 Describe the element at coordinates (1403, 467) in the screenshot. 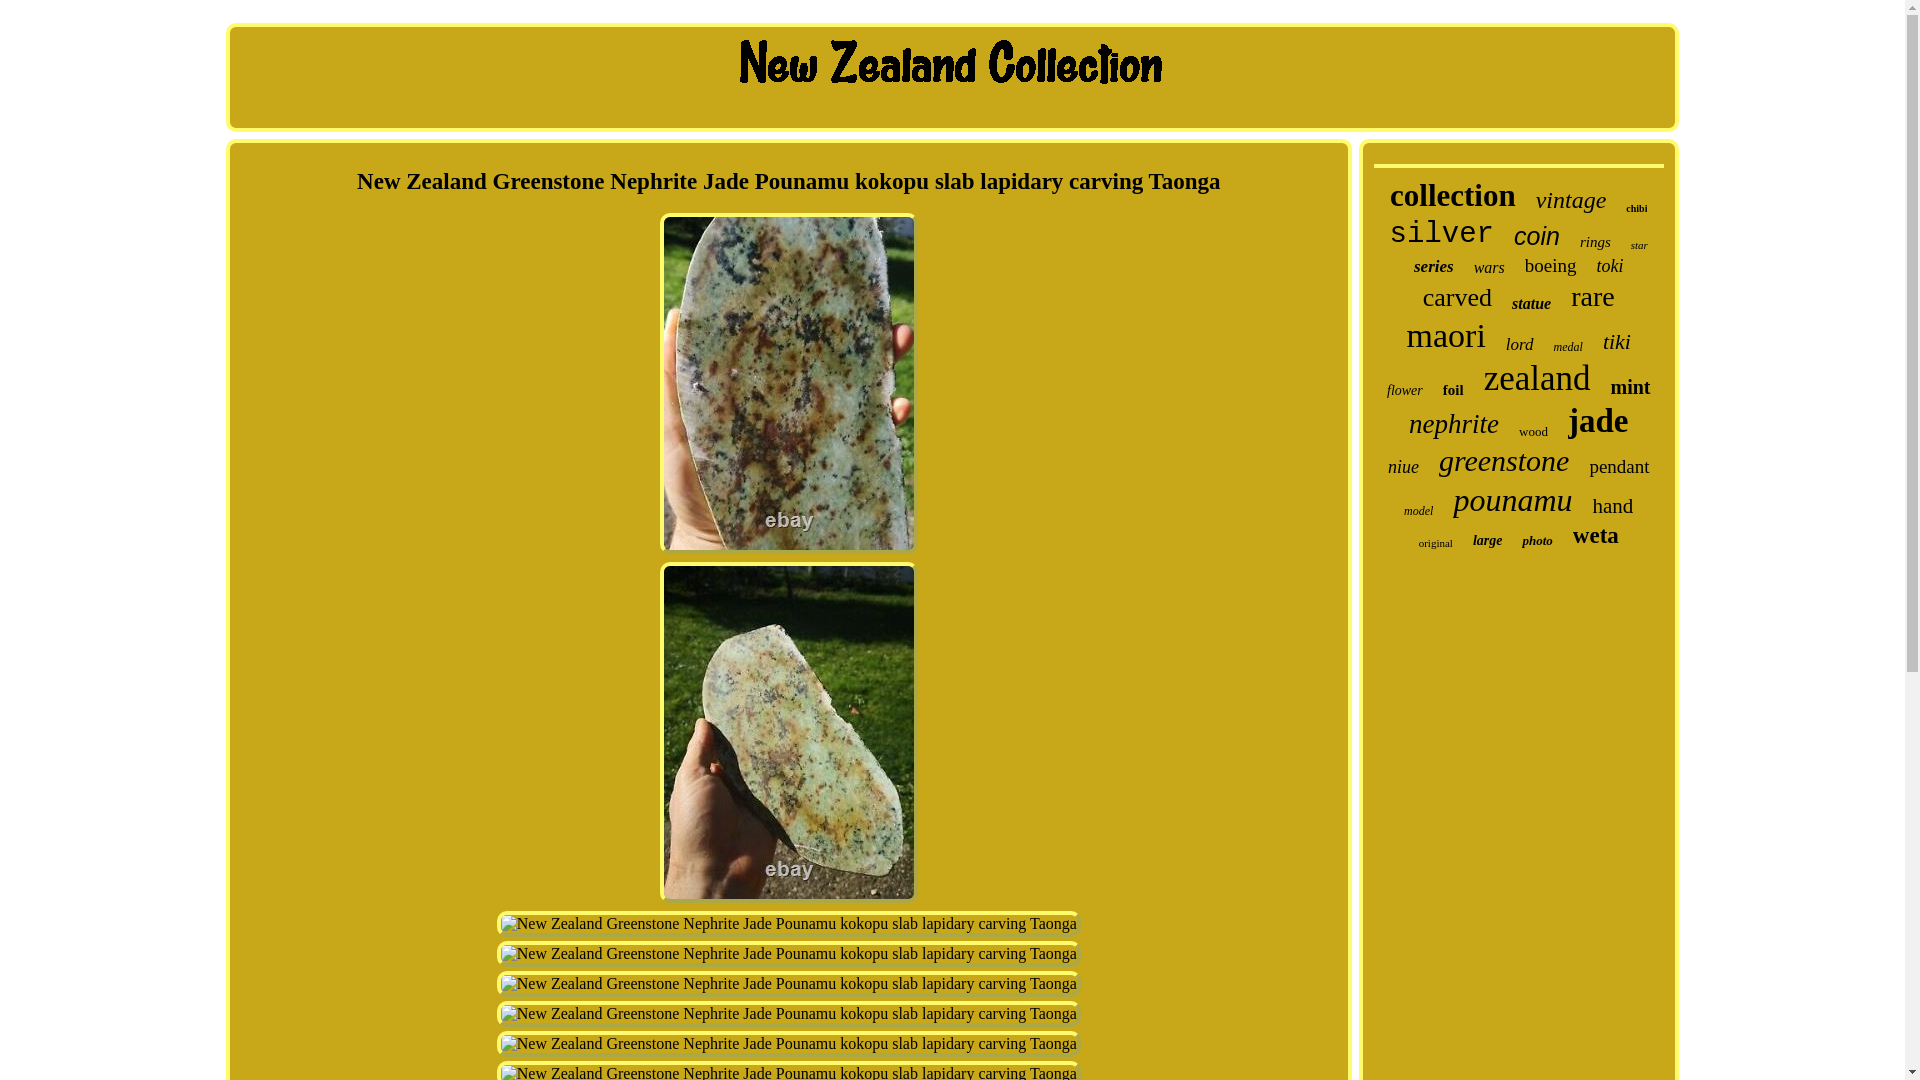

I see `niue` at that location.